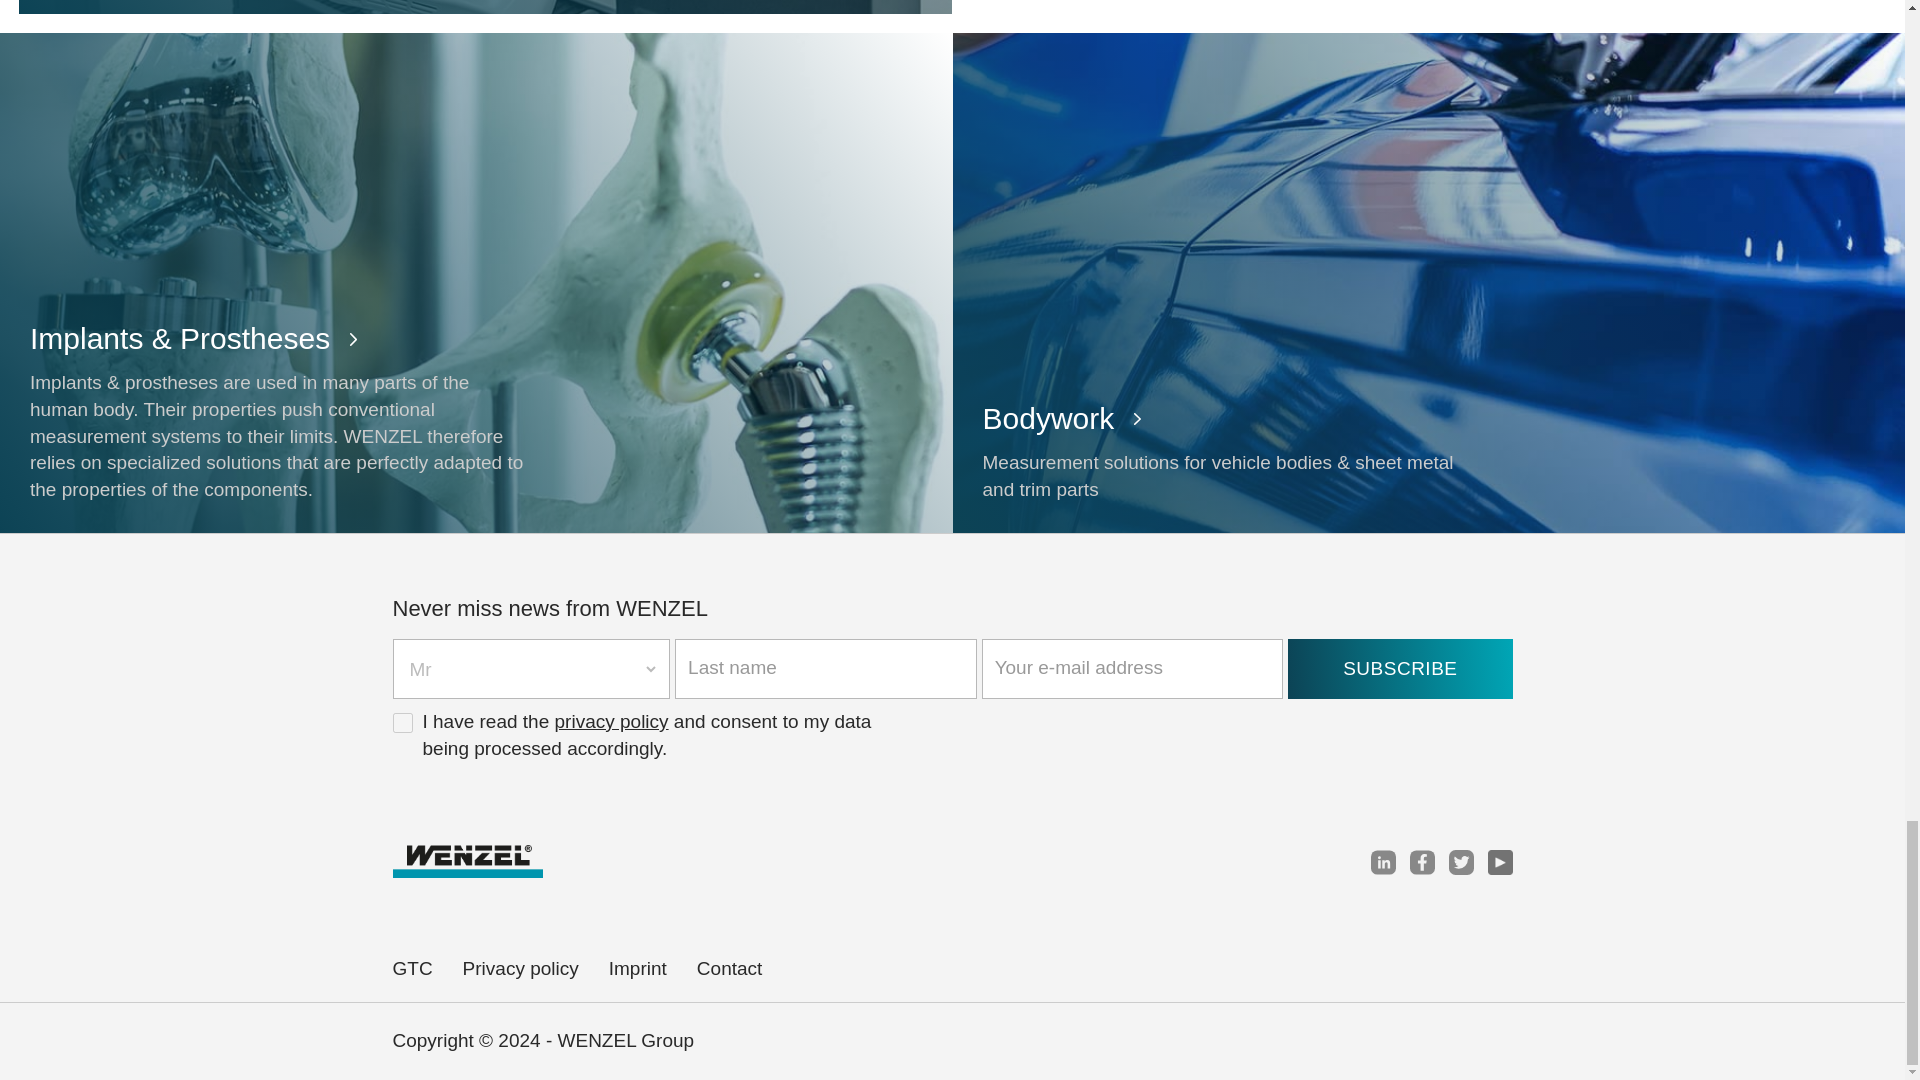 The width and height of the screenshot is (1920, 1080). Describe the element at coordinates (1400, 668) in the screenshot. I see `Subscribe` at that location.